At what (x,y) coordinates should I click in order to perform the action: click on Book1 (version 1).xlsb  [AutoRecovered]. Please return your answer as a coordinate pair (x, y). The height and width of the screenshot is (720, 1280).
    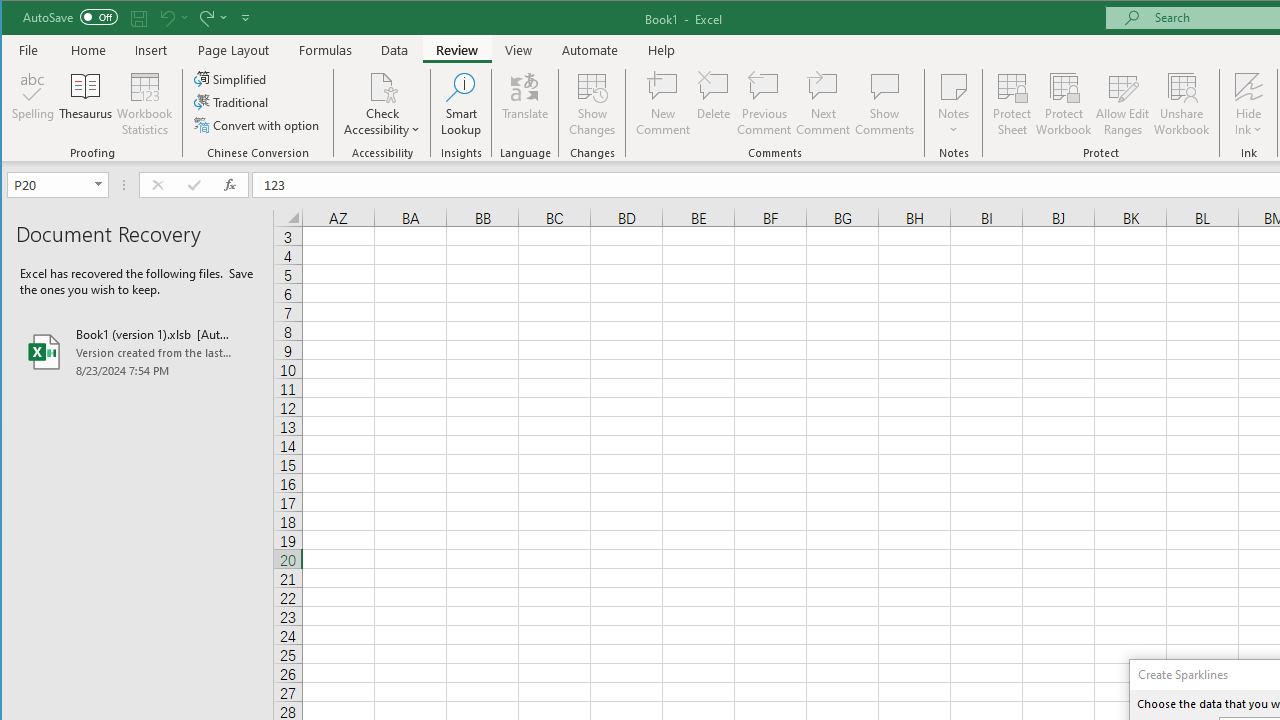
    Looking at the image, I should click on (137, 352).